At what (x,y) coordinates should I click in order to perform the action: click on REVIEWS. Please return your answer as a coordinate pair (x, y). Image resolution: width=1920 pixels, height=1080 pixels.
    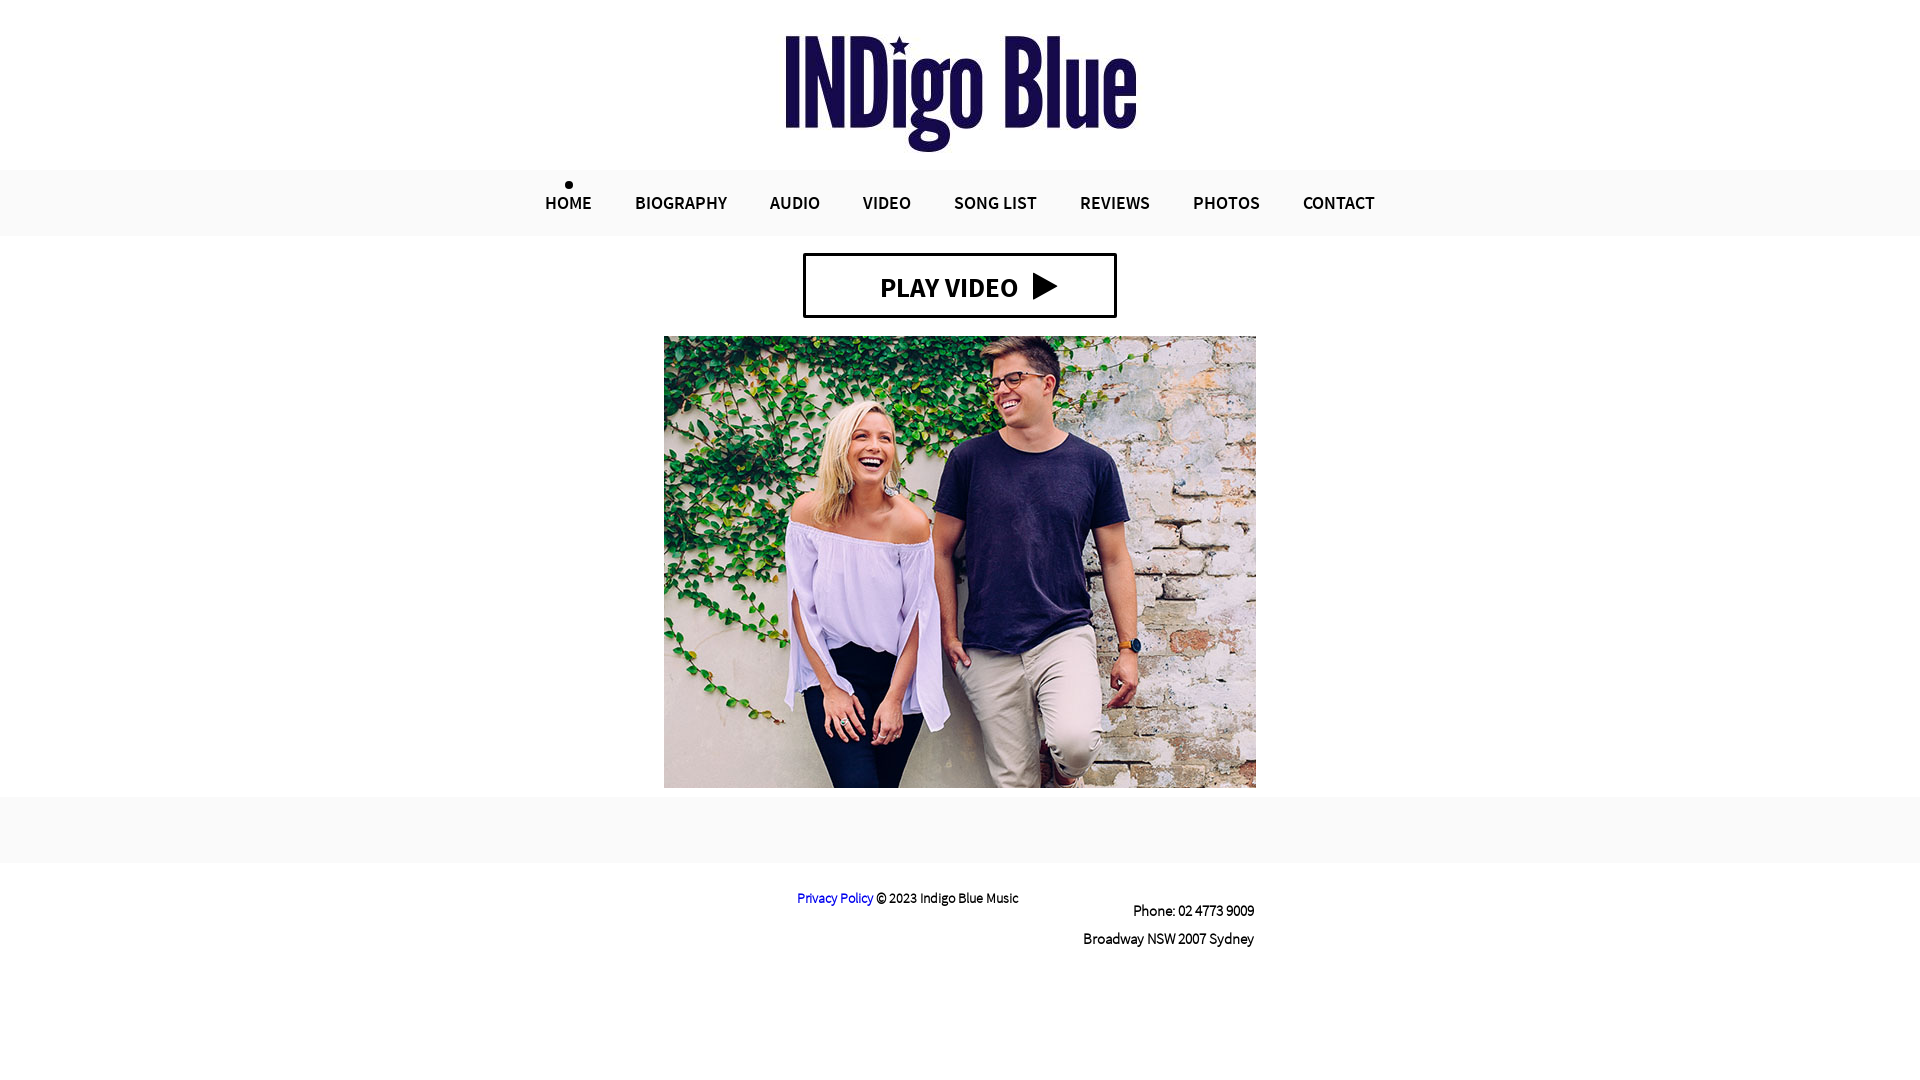
    Looking at the image, I should click on (1115, 202).